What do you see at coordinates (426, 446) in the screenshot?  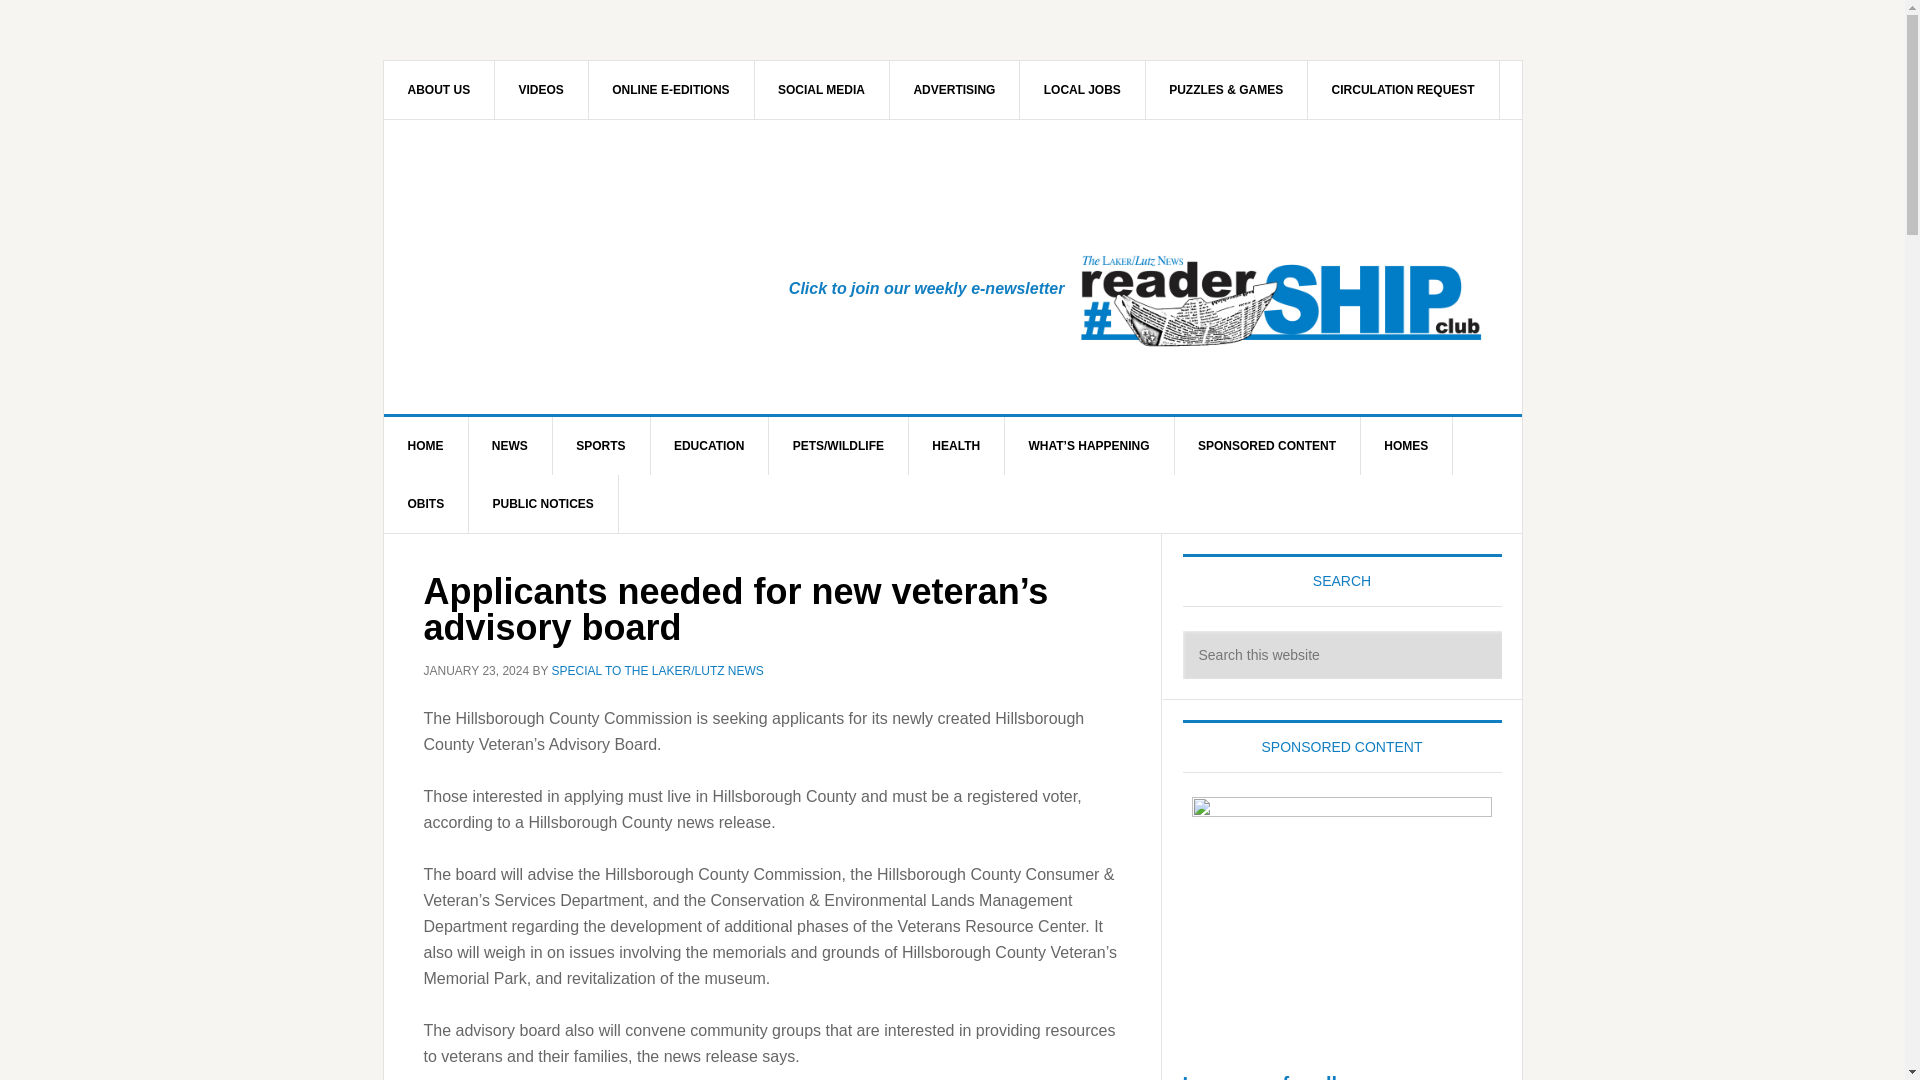 I see `HOME` at bounding box center [426, 446].